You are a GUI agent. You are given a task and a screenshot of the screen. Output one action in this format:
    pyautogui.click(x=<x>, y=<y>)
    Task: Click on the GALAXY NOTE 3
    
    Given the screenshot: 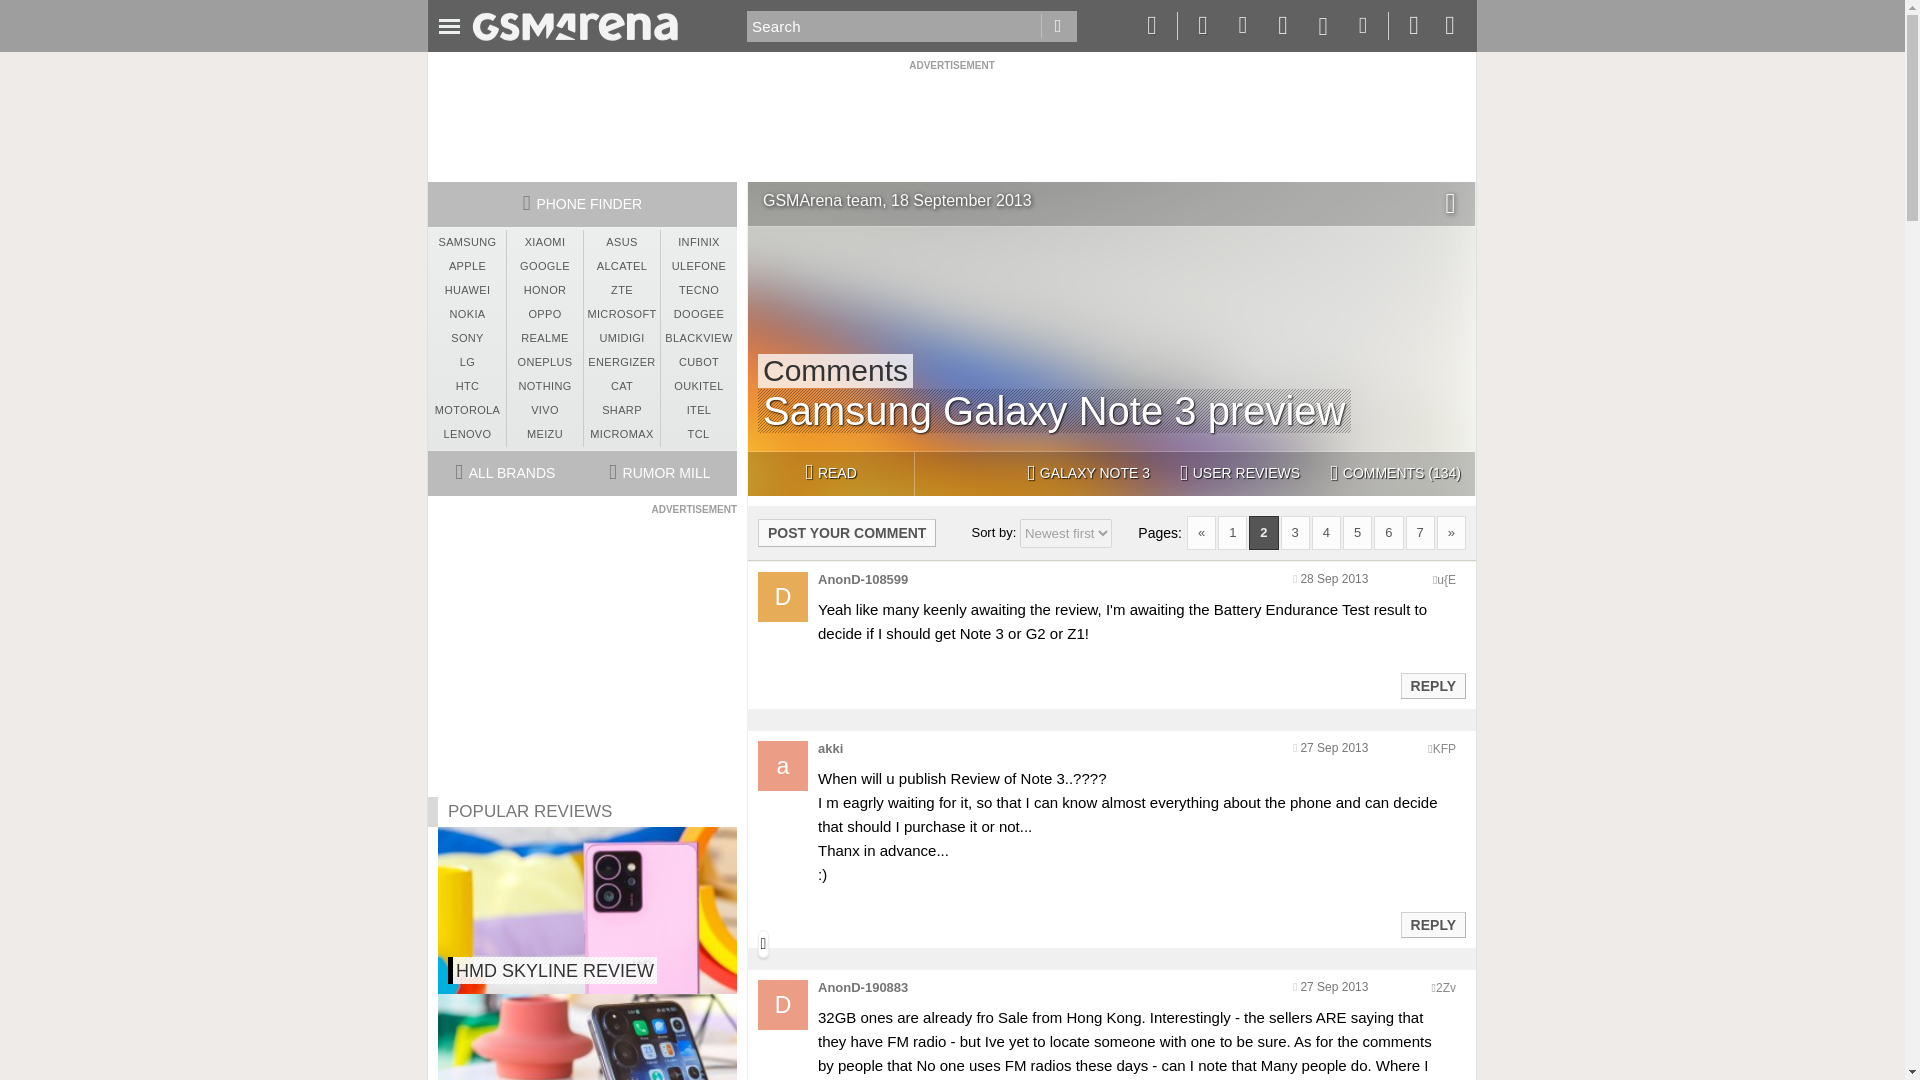 What is the action you would take?
    pyautogui.click(x=1088, y=474)
    